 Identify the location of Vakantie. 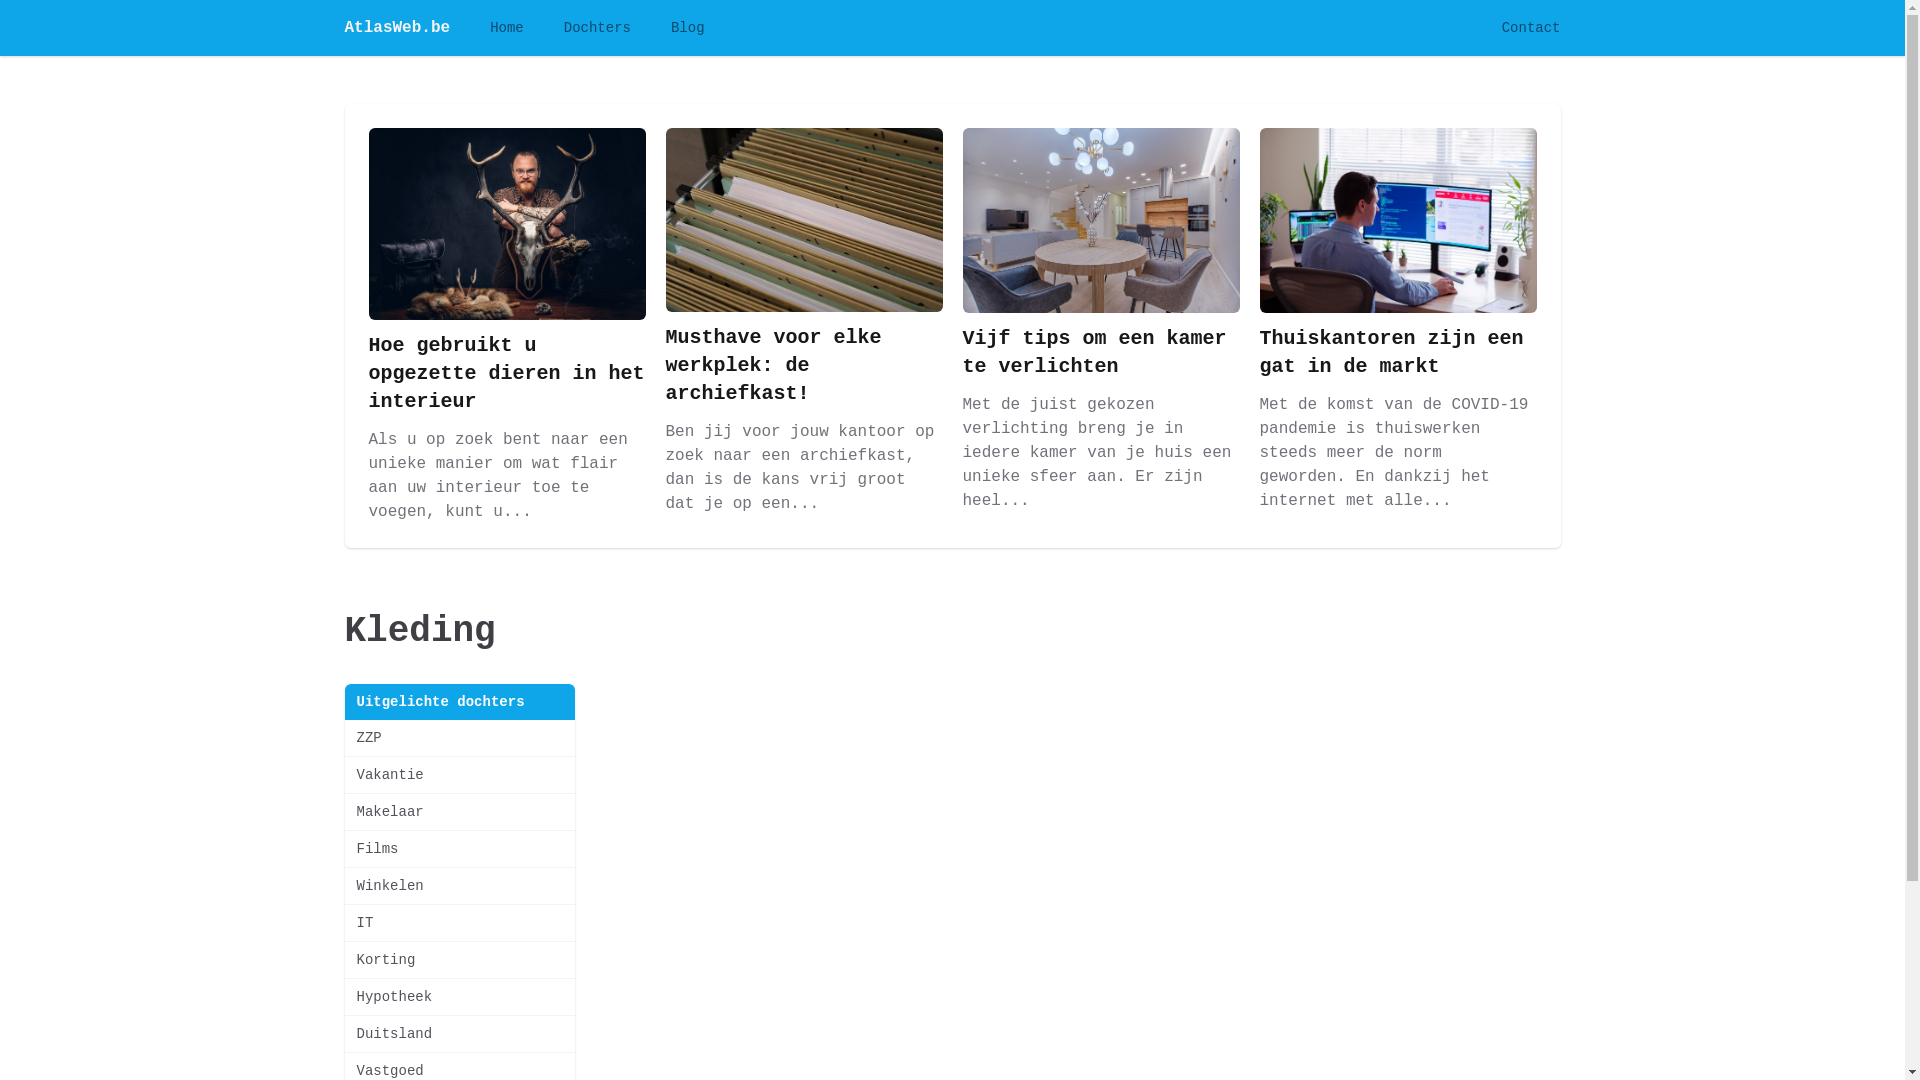
(459, 775).